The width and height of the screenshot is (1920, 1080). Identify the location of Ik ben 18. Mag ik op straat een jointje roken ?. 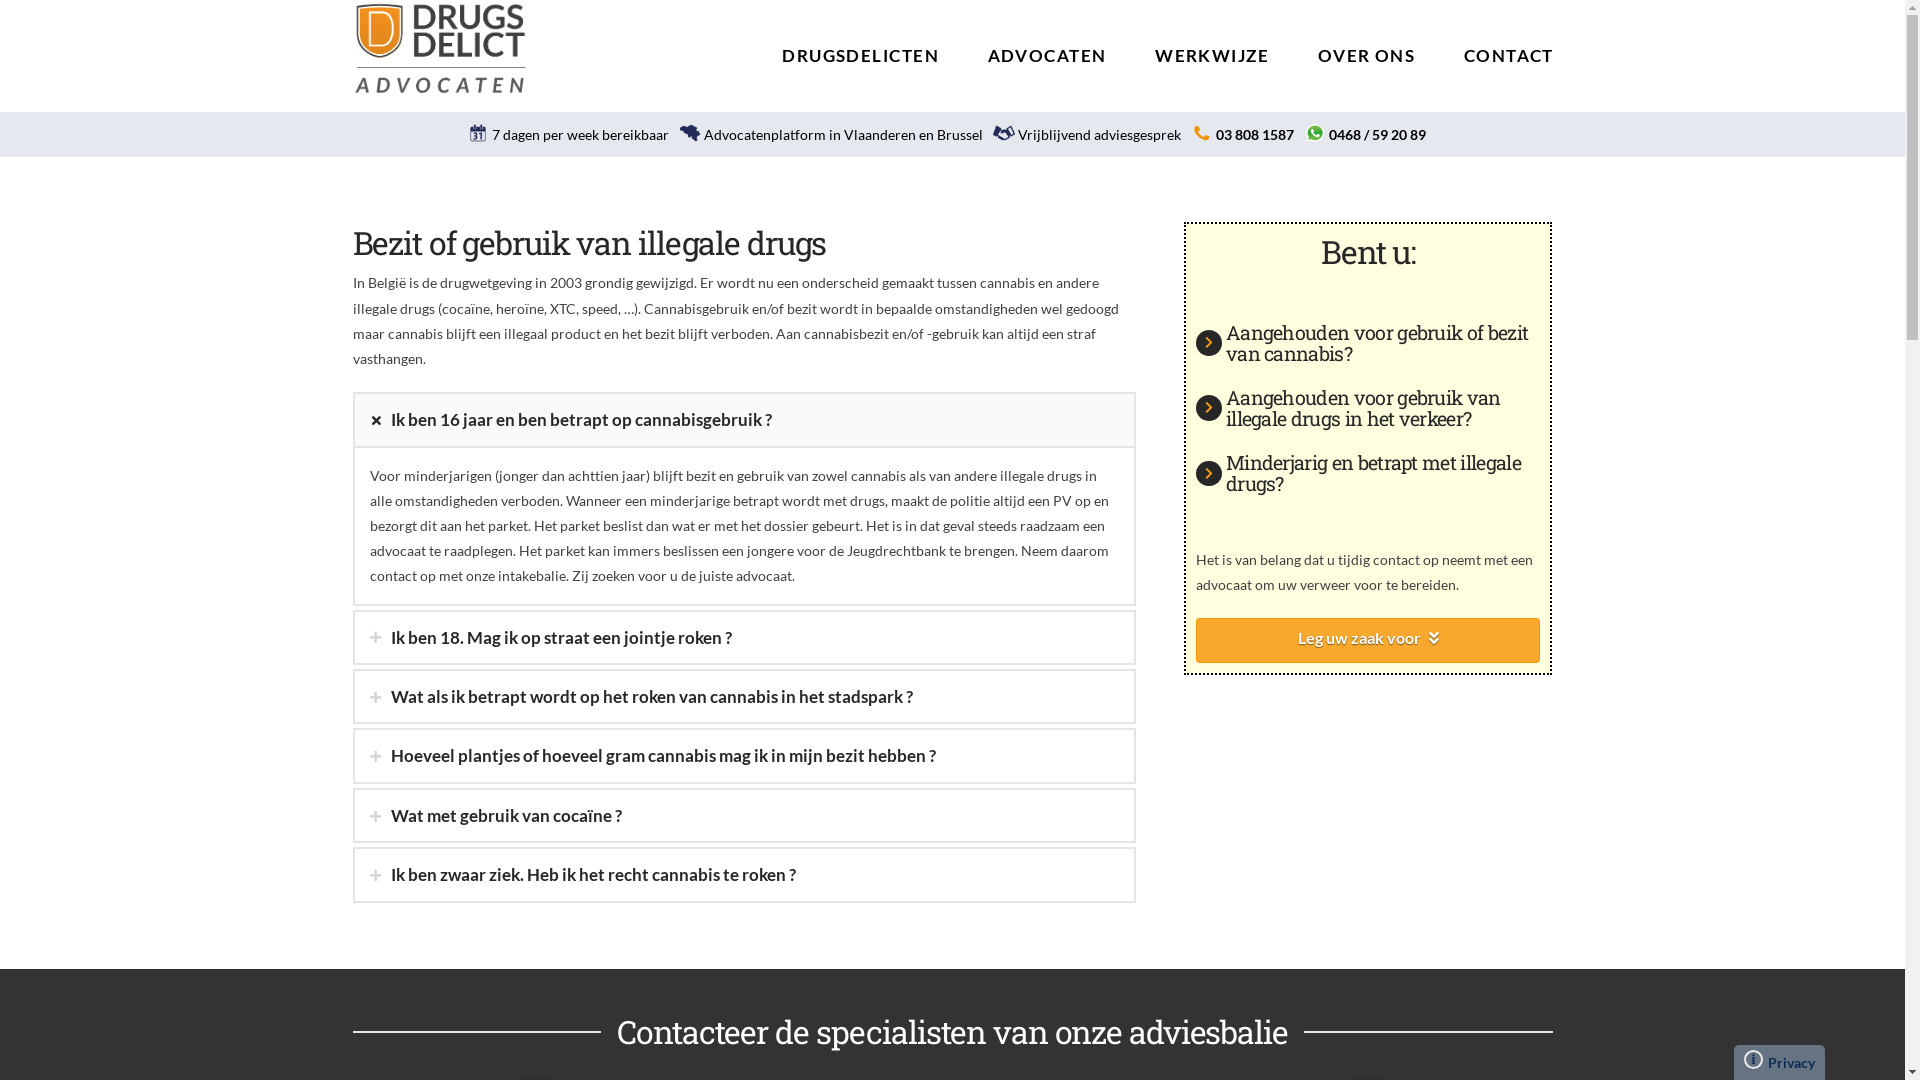
(744, 638).